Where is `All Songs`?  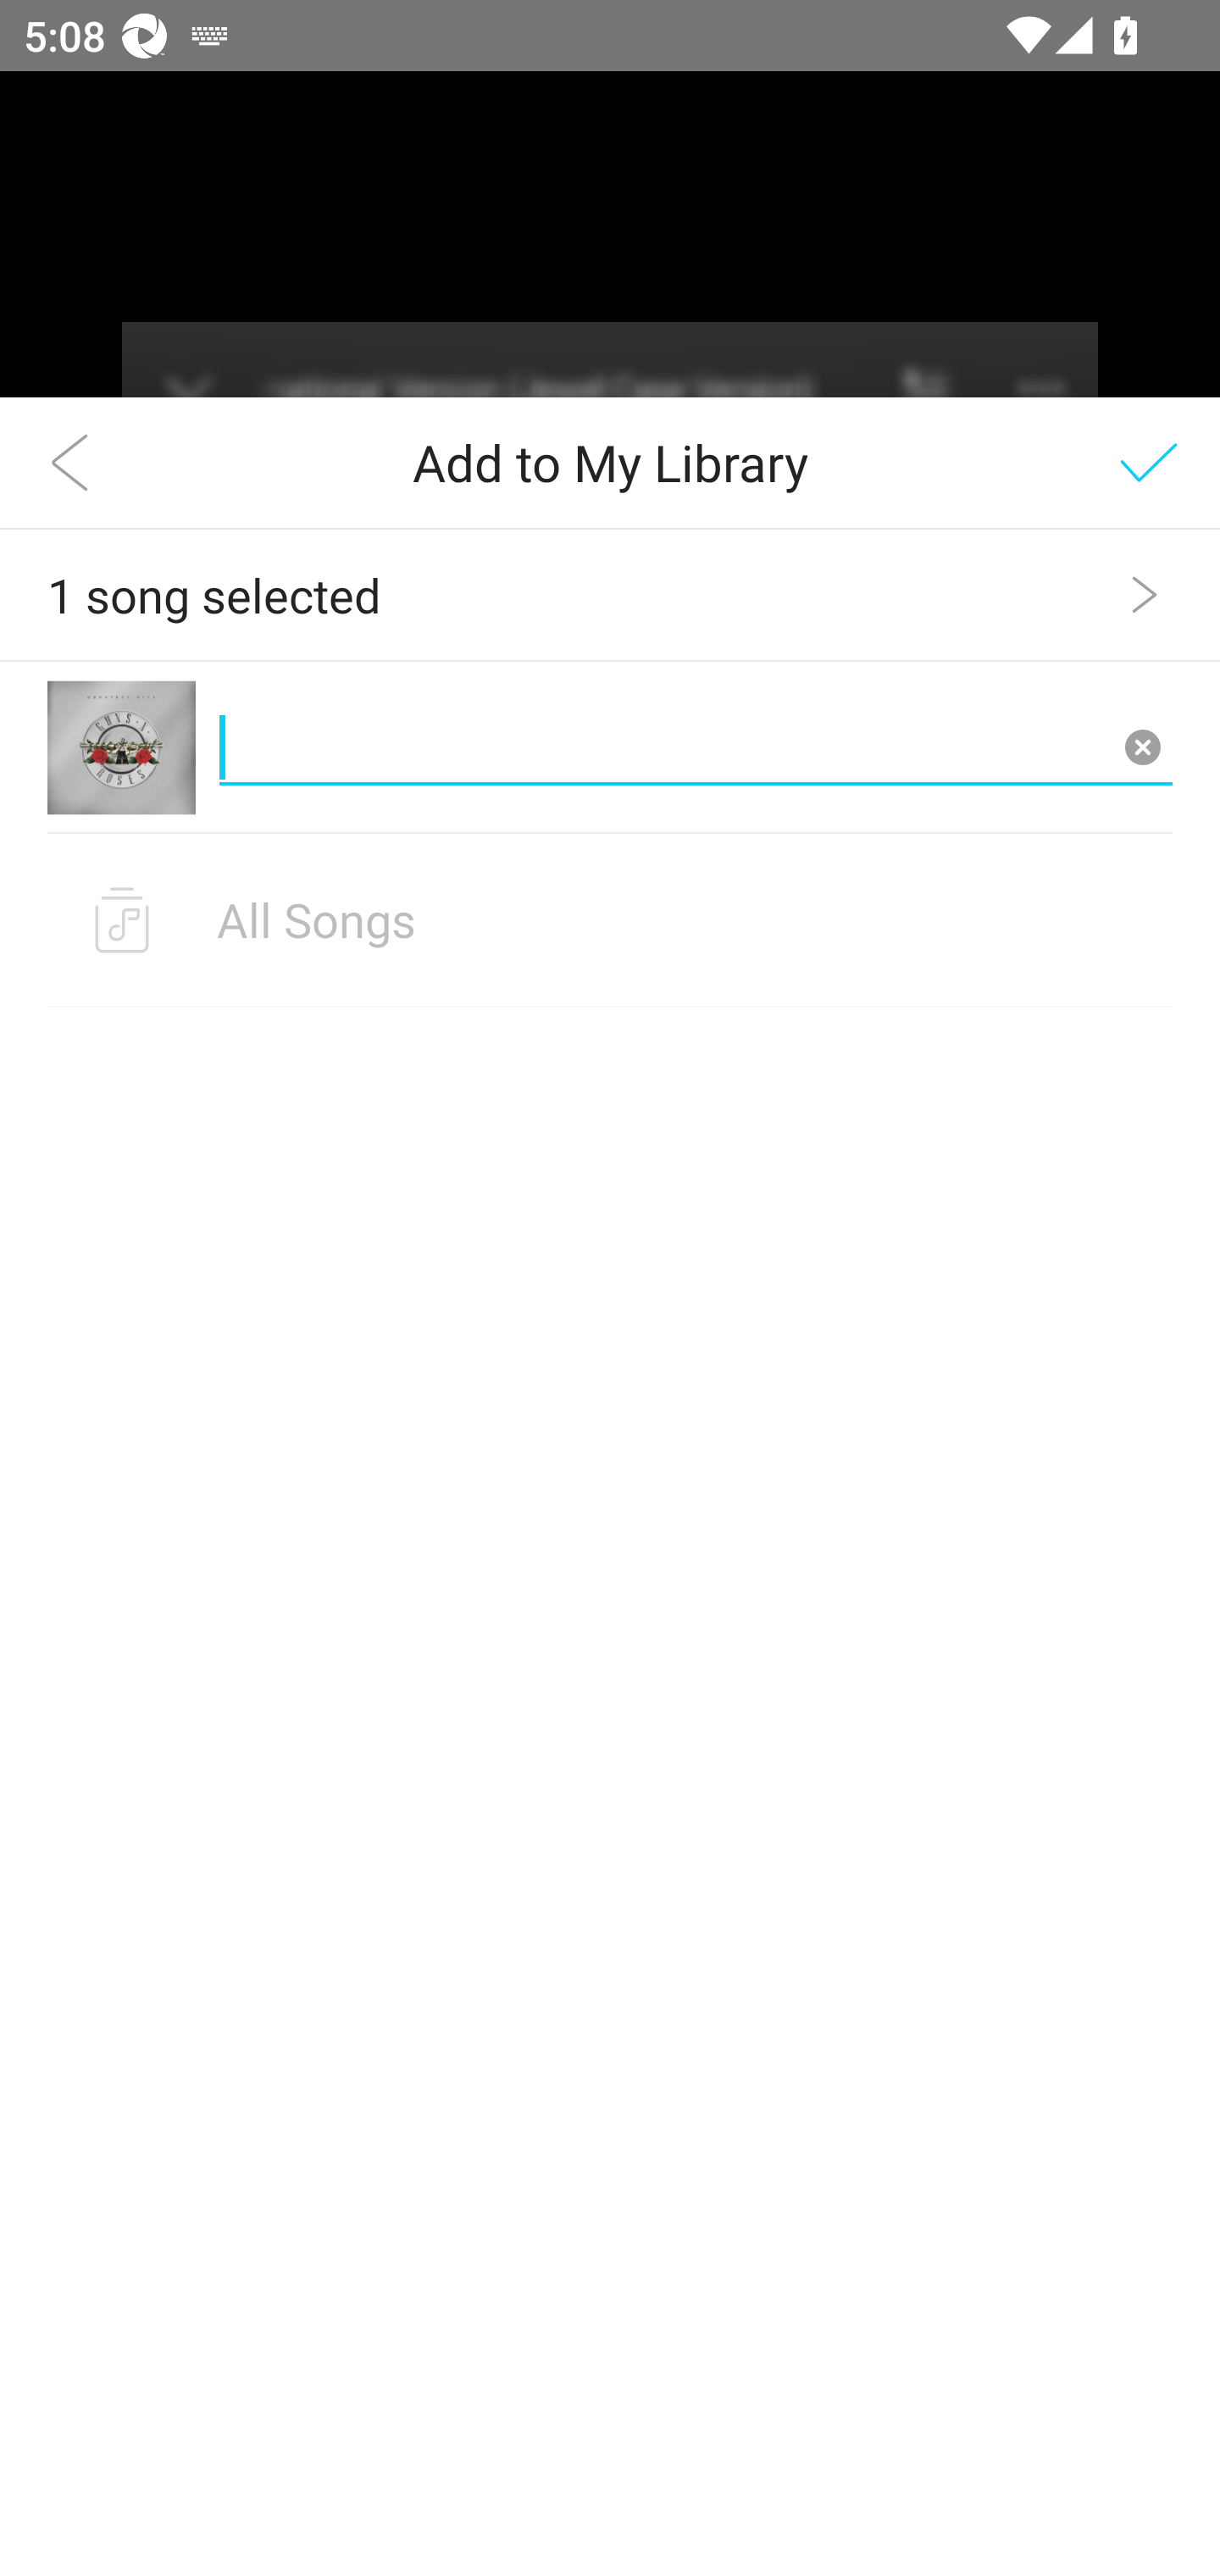 All Songs is located at coordinates (610, 920).